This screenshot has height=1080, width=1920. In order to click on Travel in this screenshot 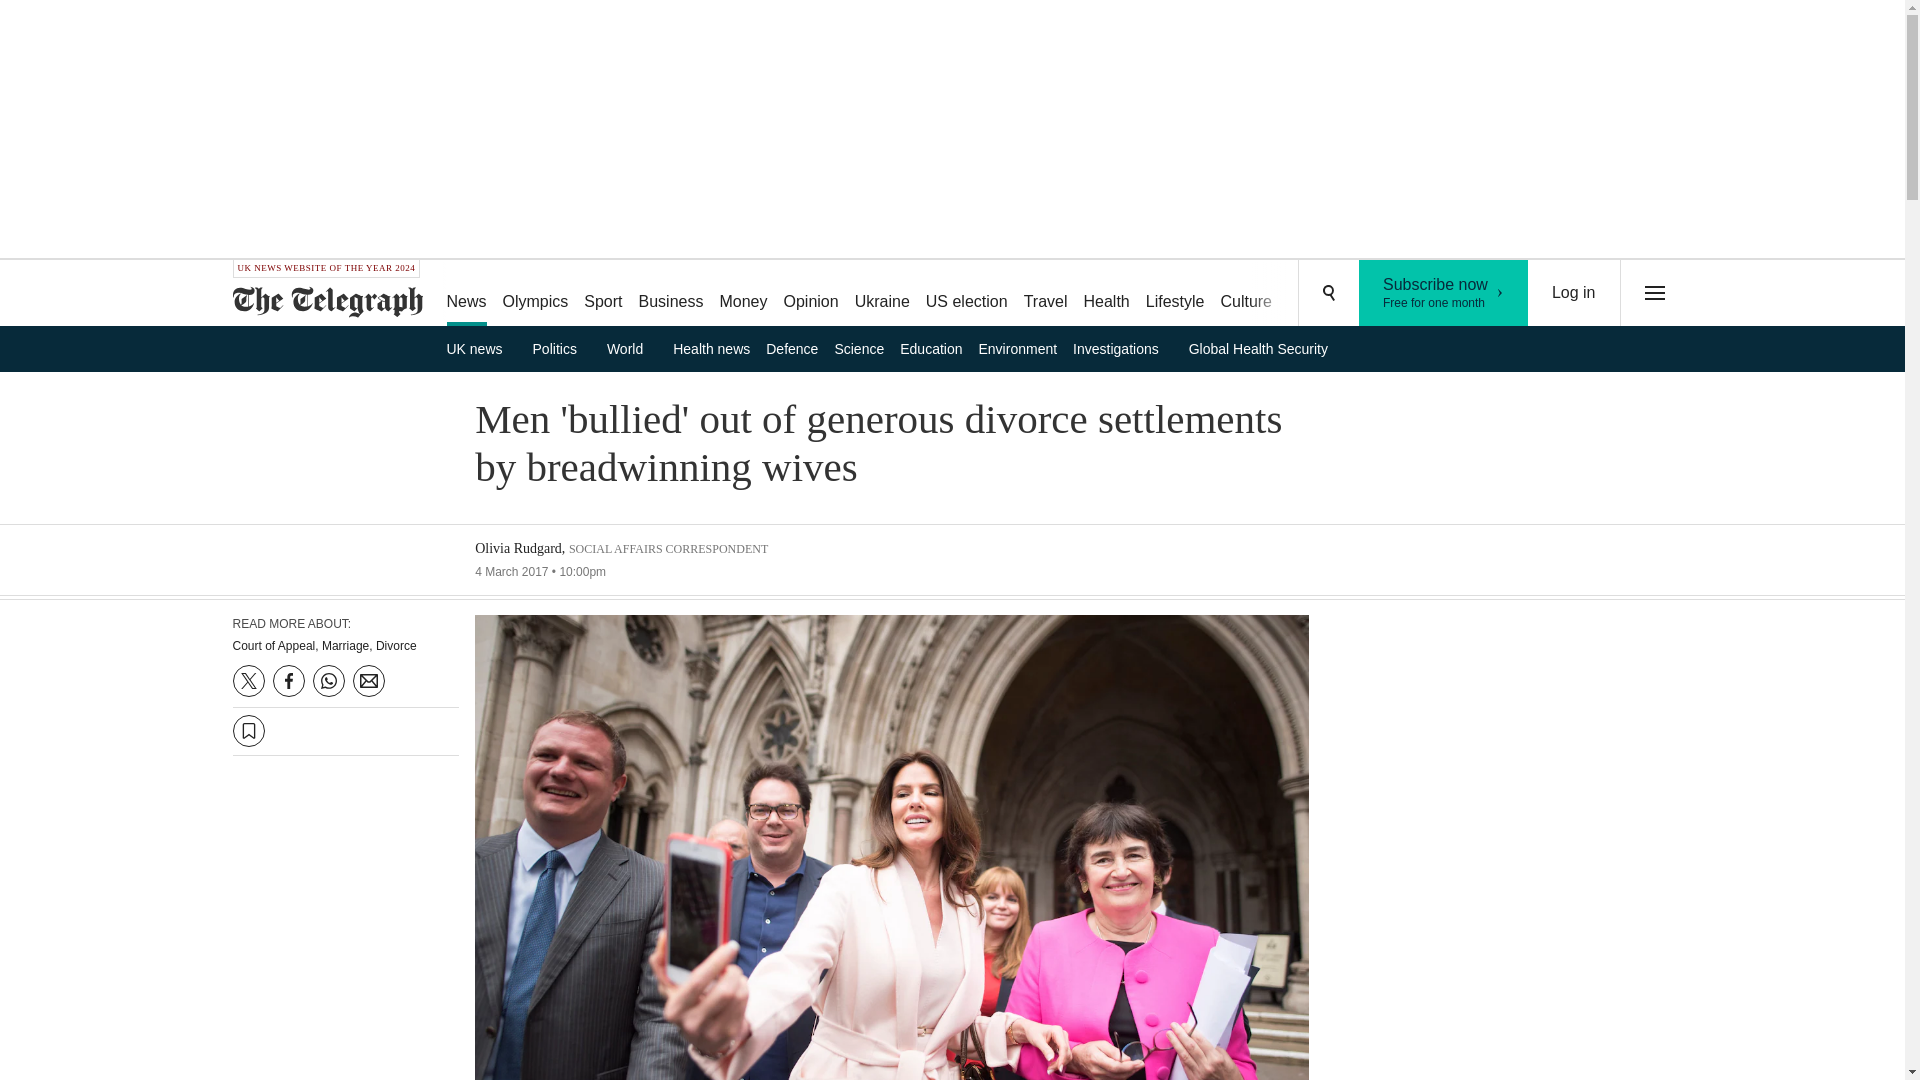, I will do `click(1045, 294)`.